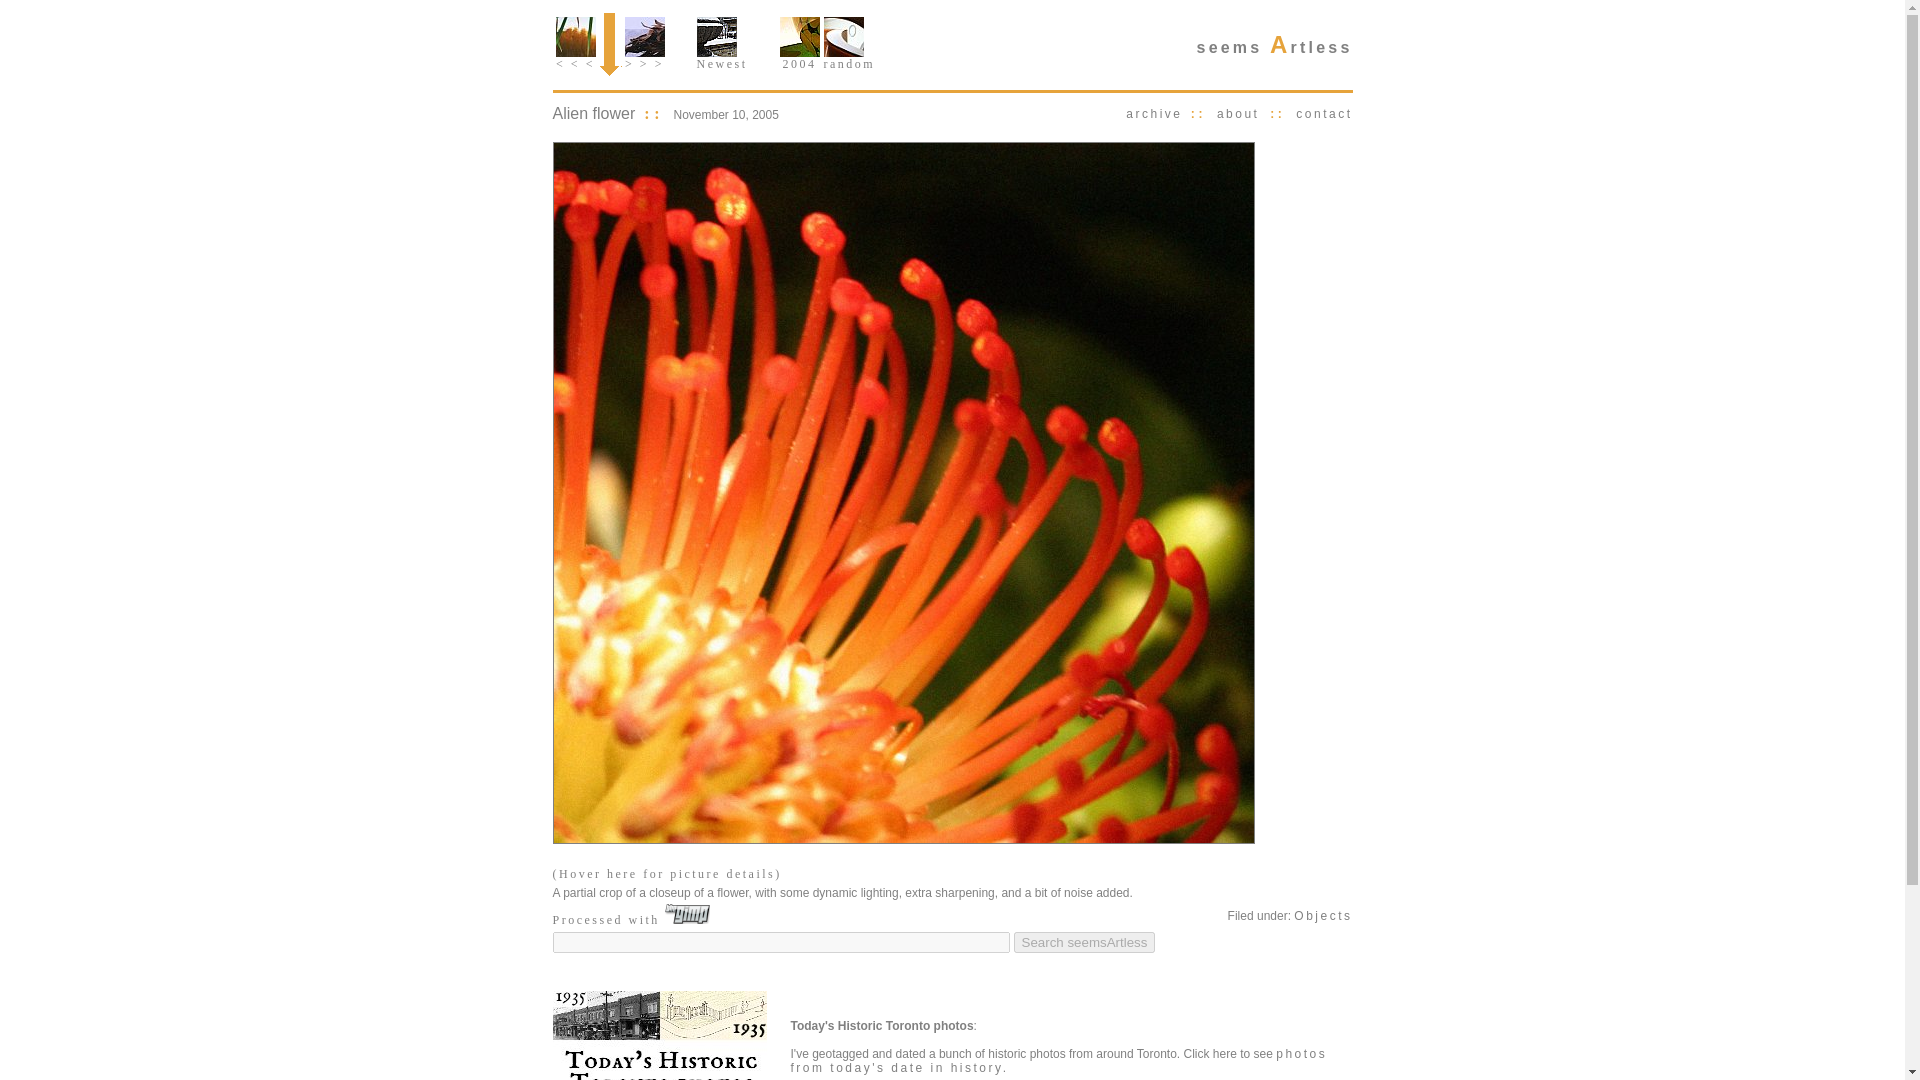  I want to click on Picture from 2004, so click(799, 37).